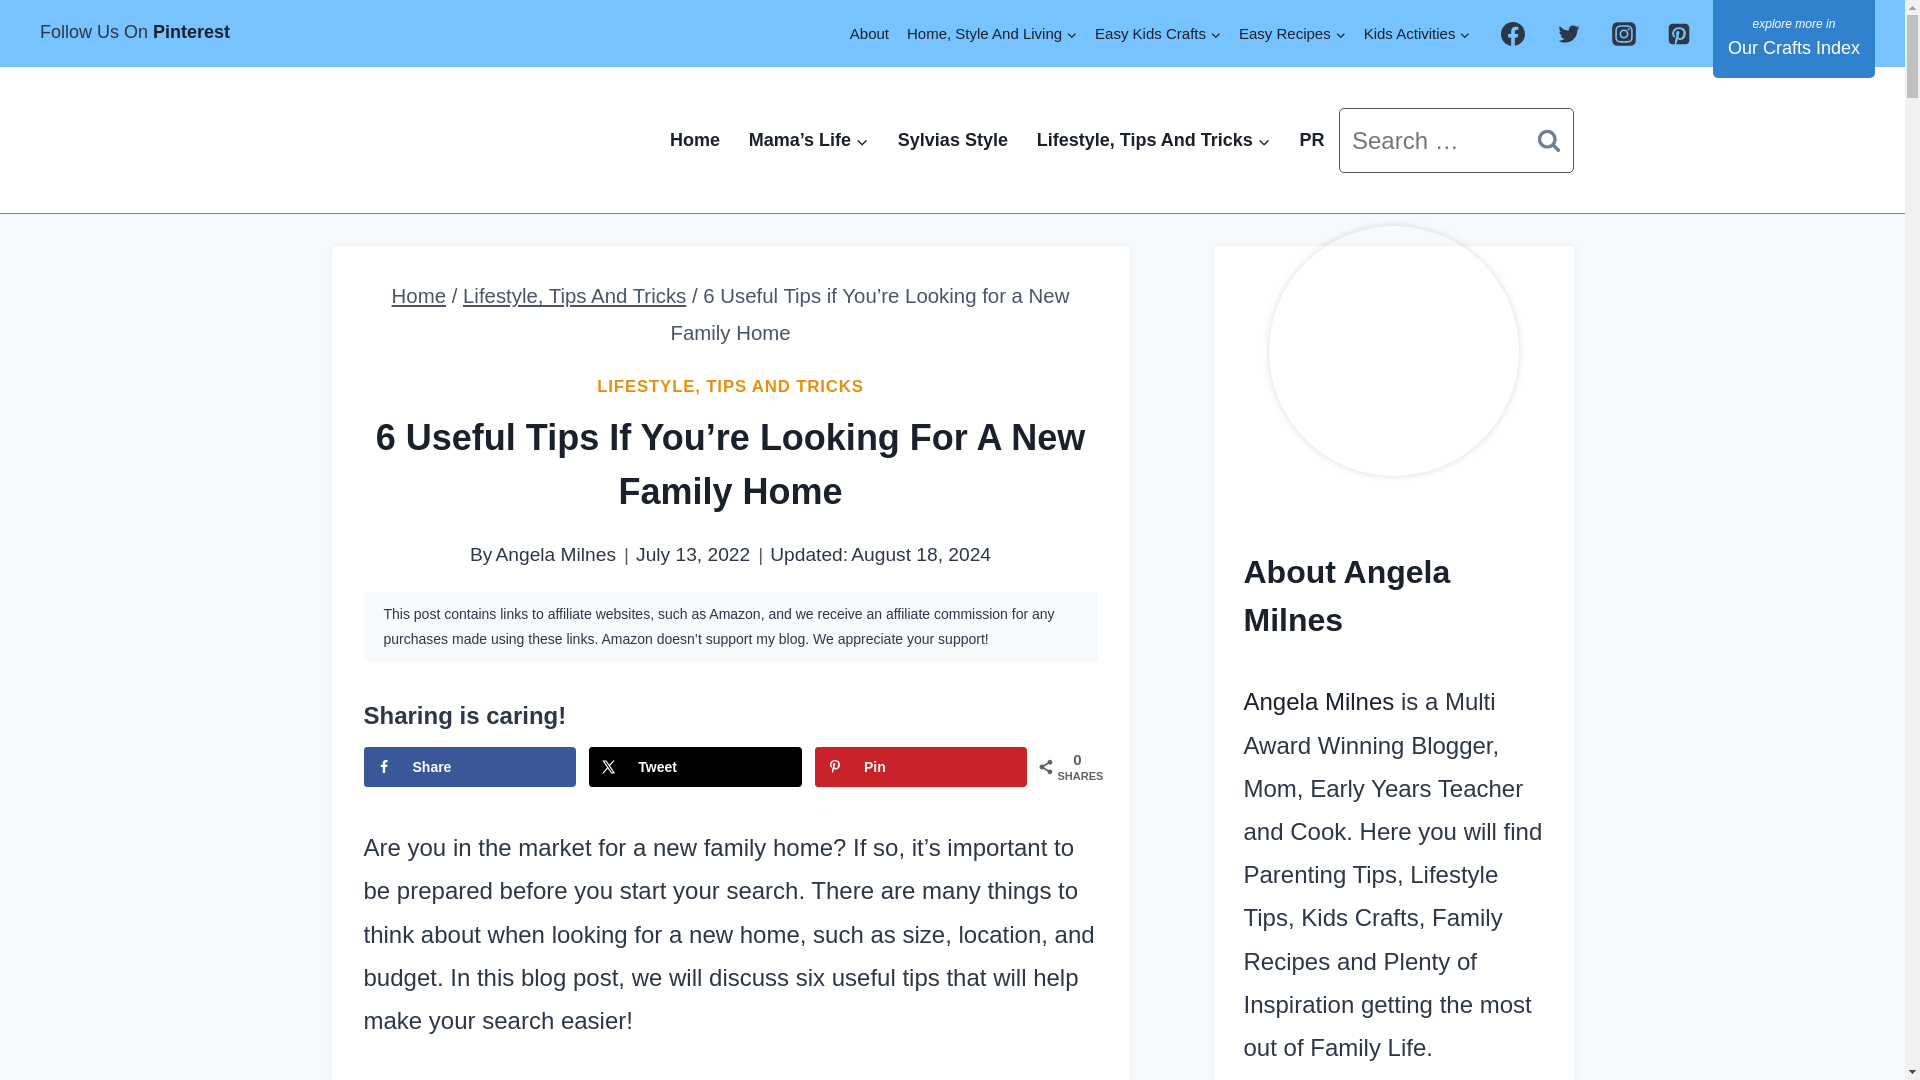  I want to click on Kids Activities, so click(1418, 33).